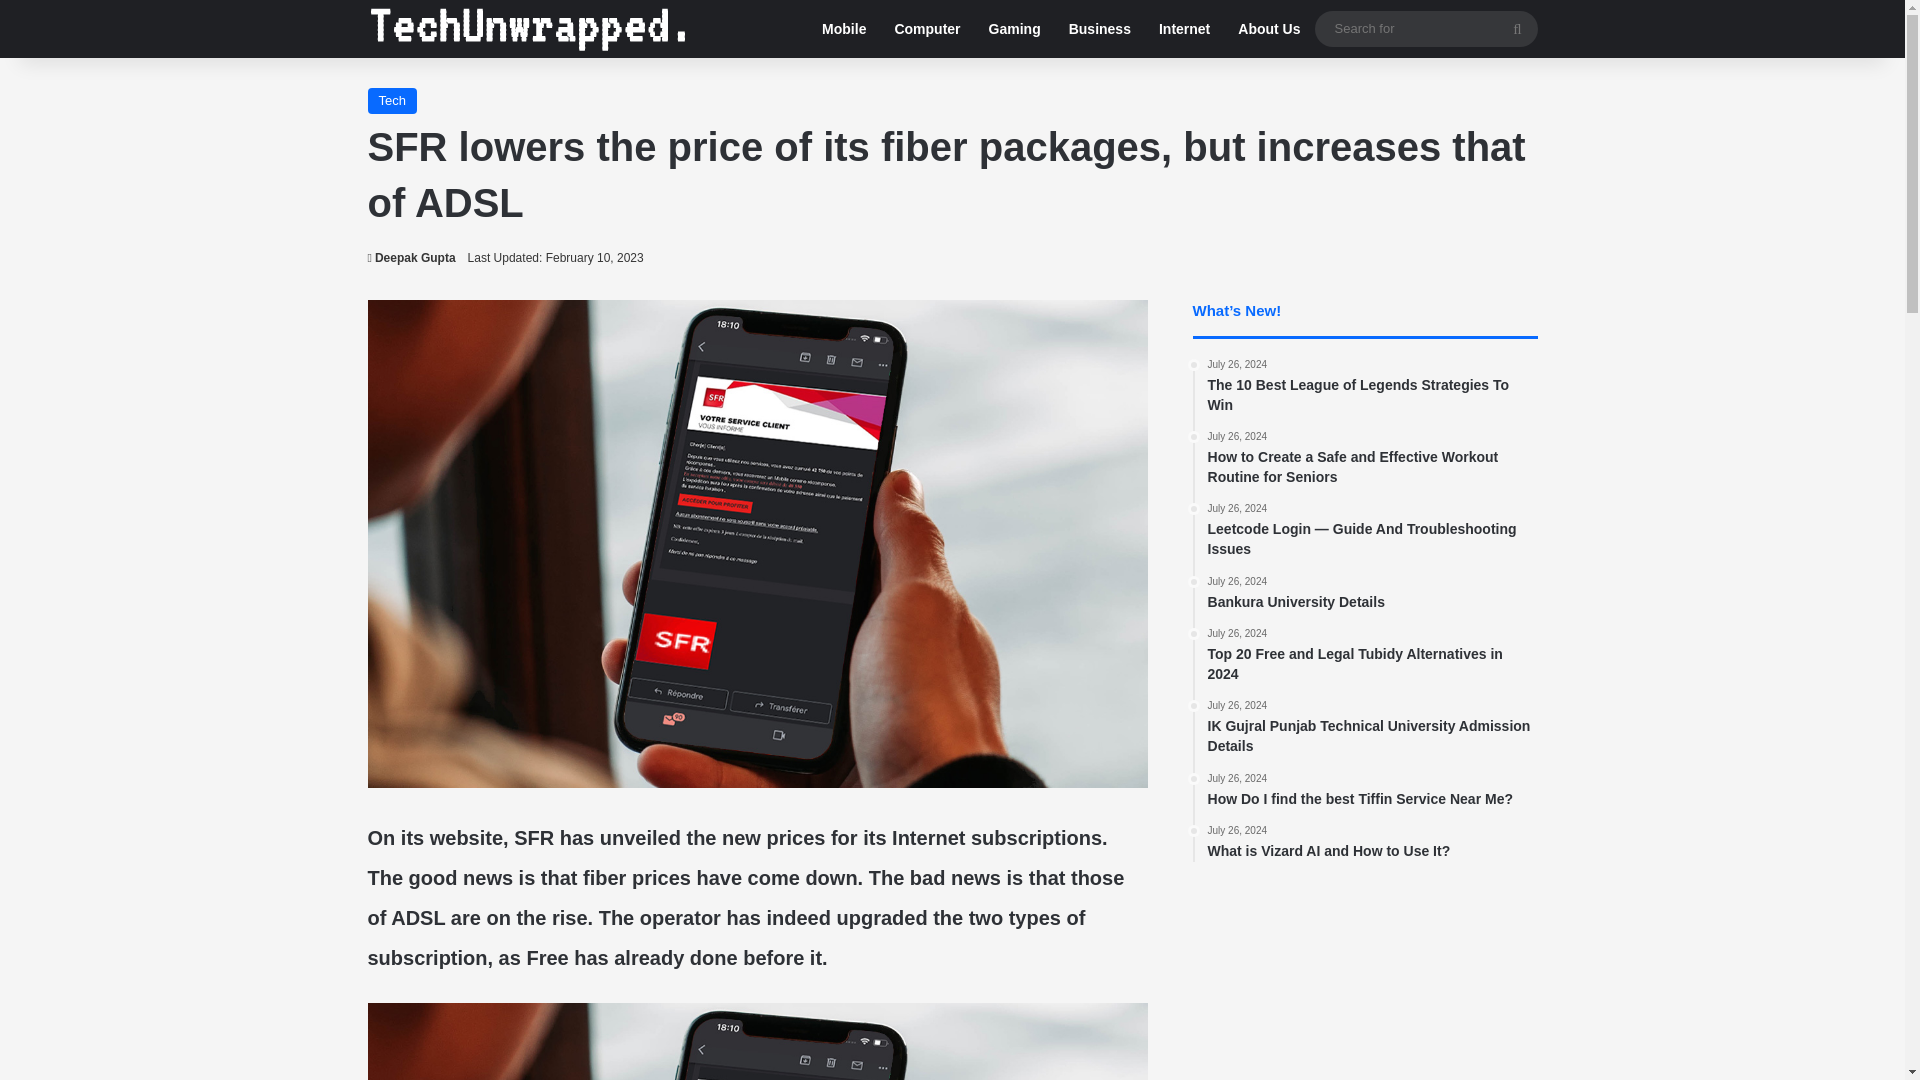 Image resolution: width=1920 pixels, height=1080 pixels. Describe the element at coordinates (412, 257) in the screenshot. I see `Deepak Gupta` at that location.